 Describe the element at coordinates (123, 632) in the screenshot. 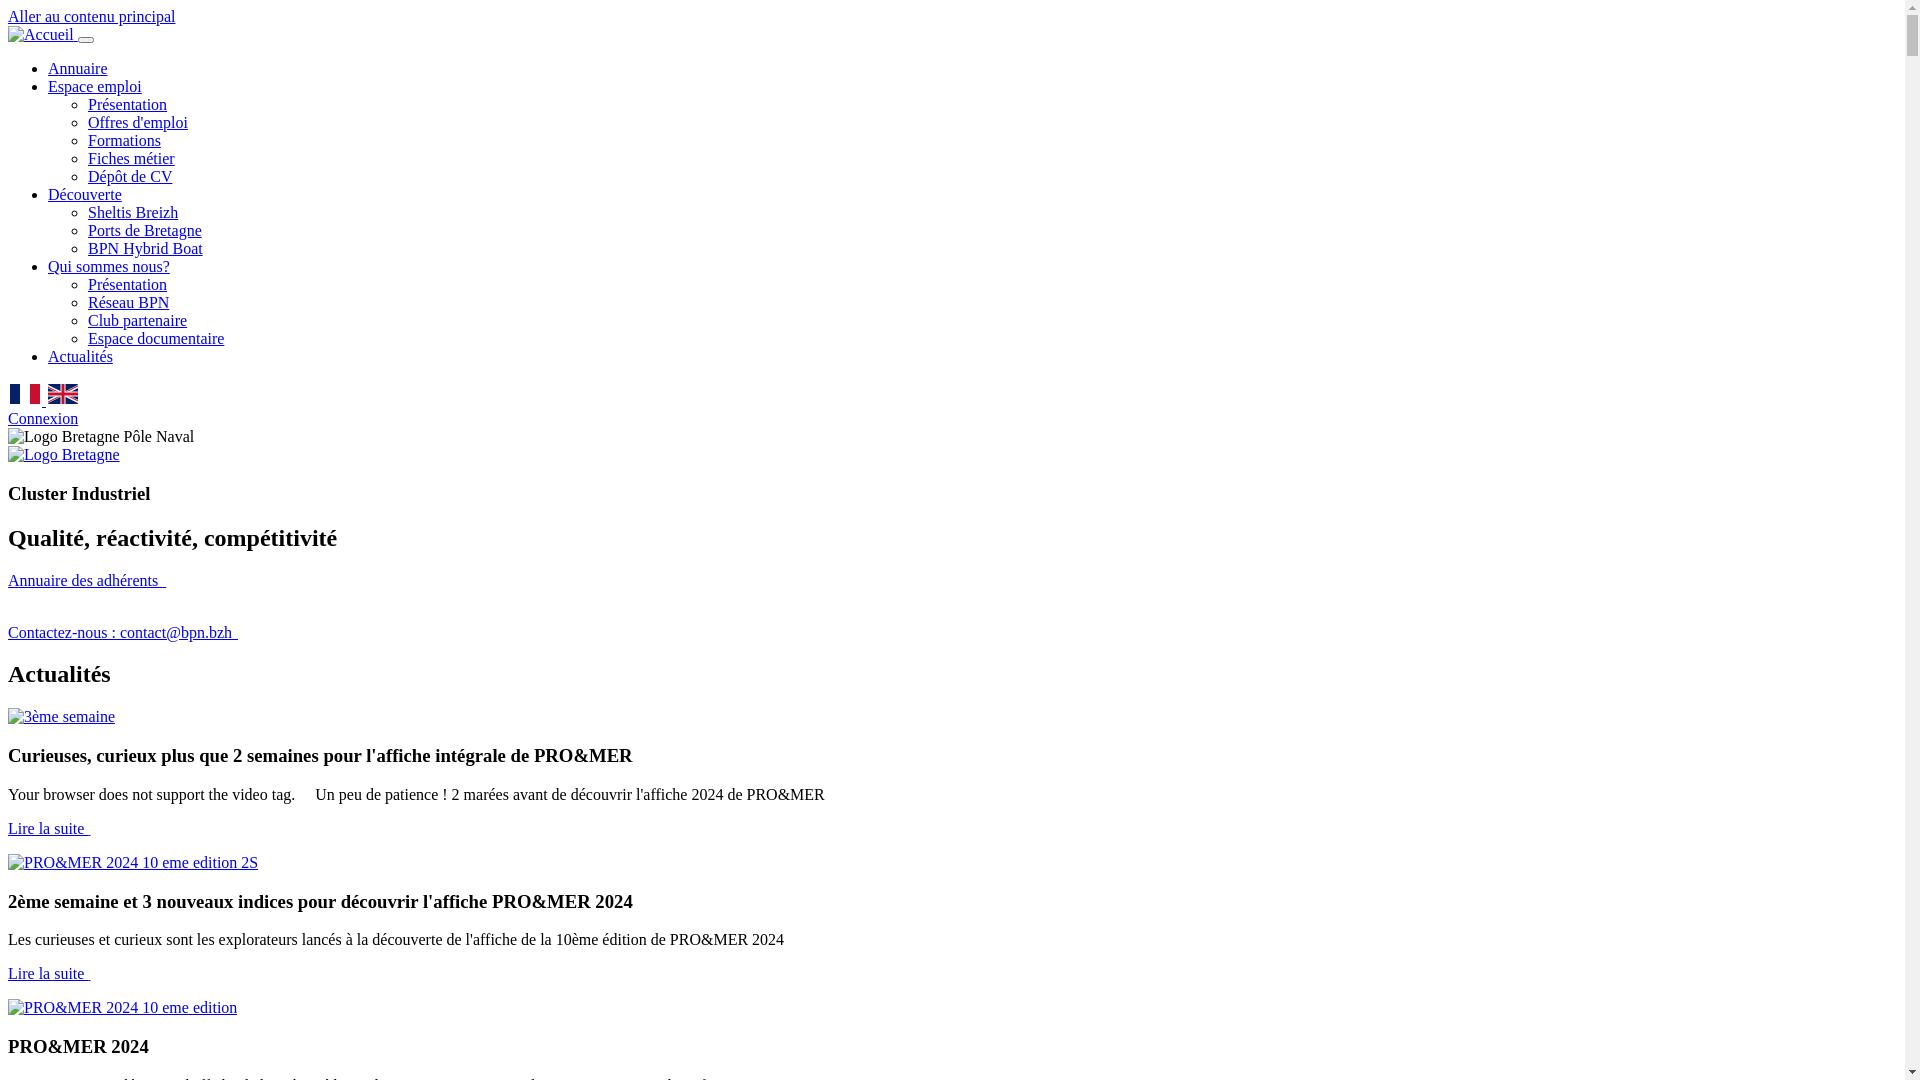

I see `Contactez-nous : contact@bpn.bzh` at that location.